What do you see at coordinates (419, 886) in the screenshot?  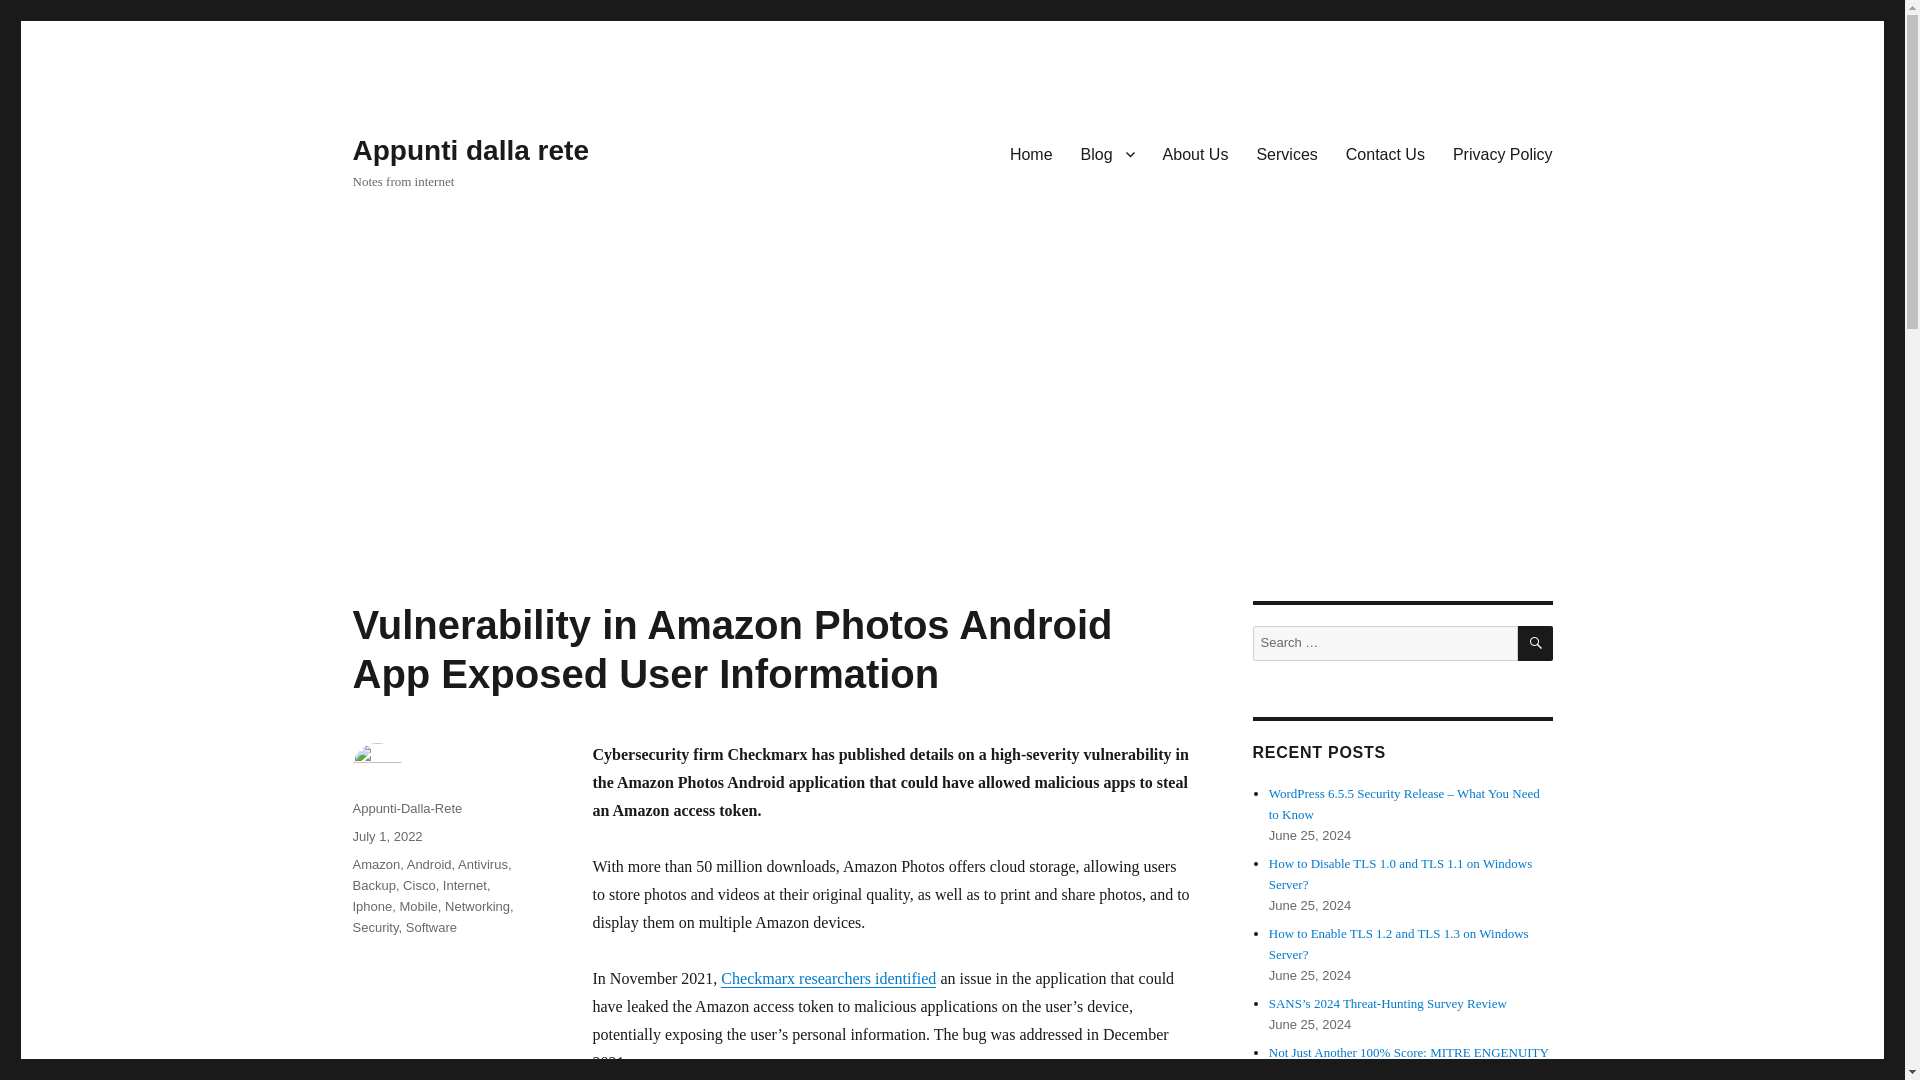 I see `Cisco` at bounding box center [419, 886].